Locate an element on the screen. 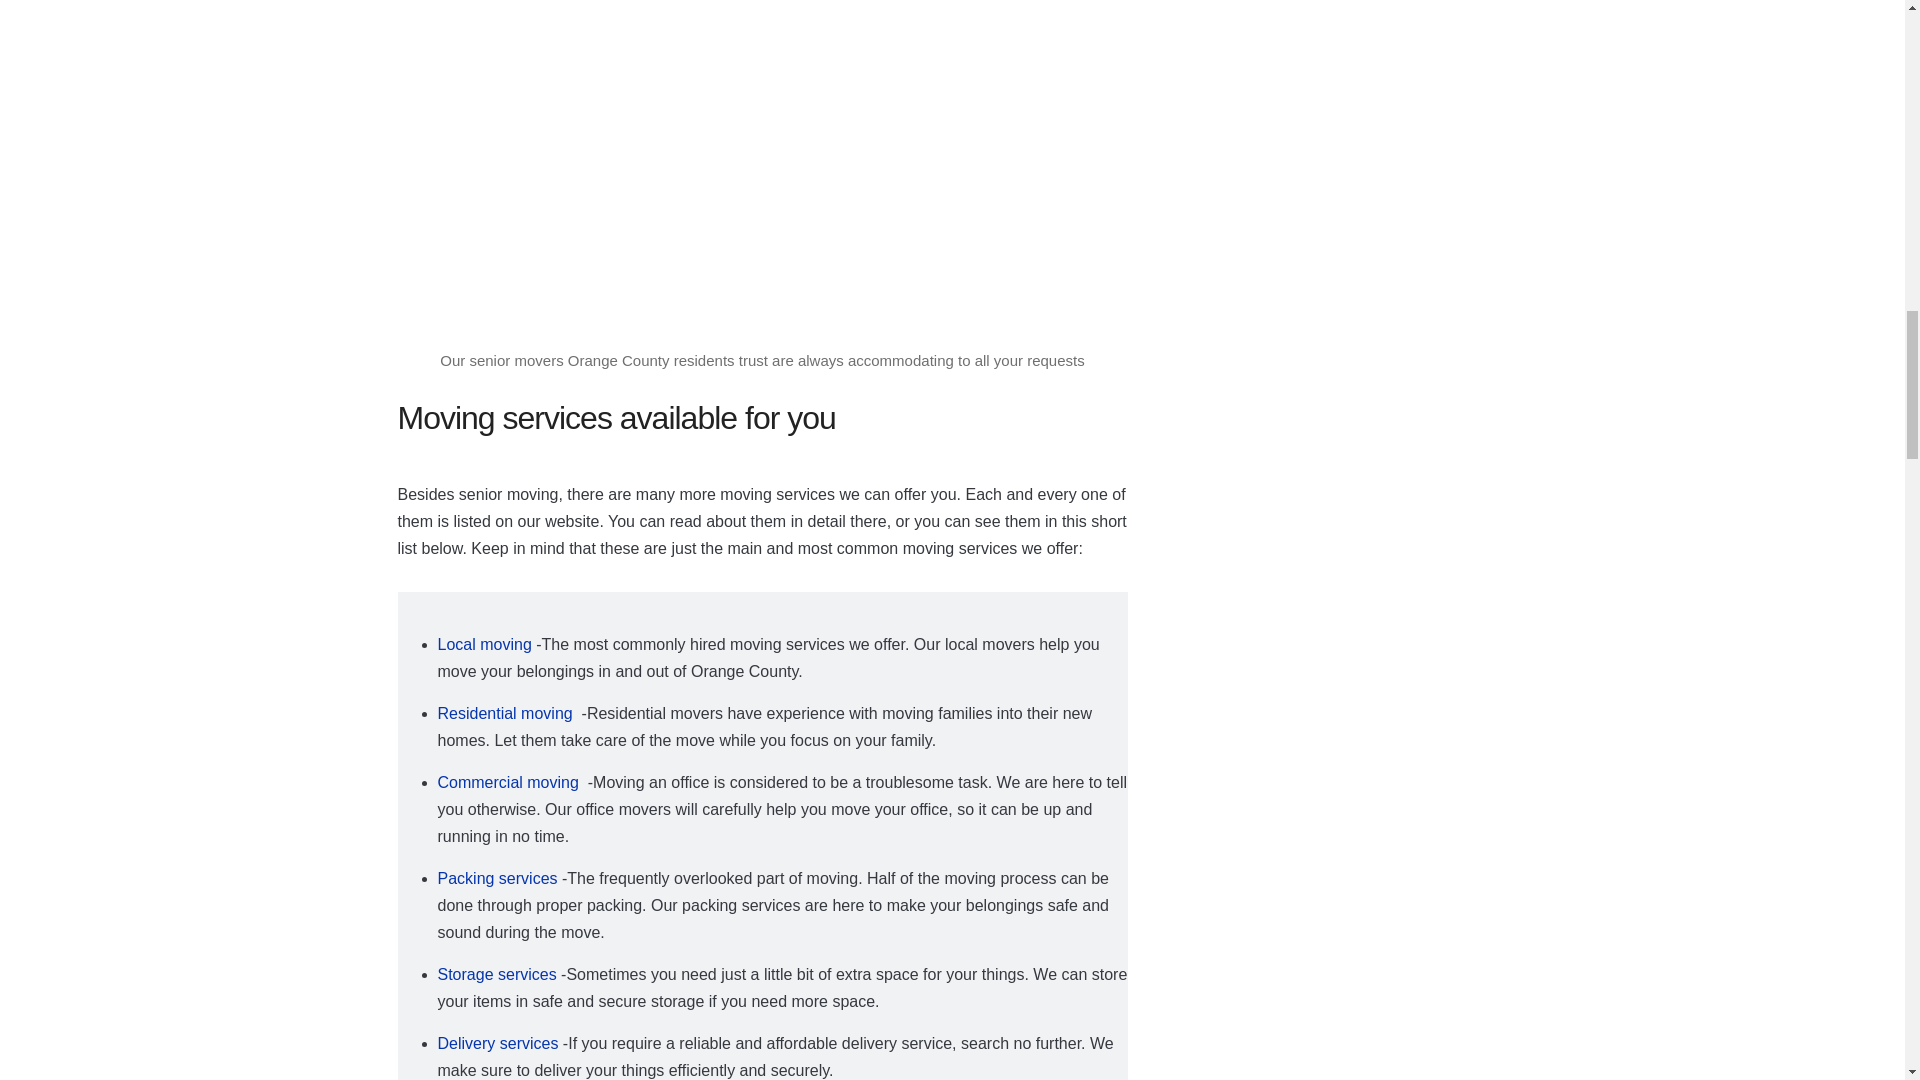  Residential moving is located at coordinates (507, 714).